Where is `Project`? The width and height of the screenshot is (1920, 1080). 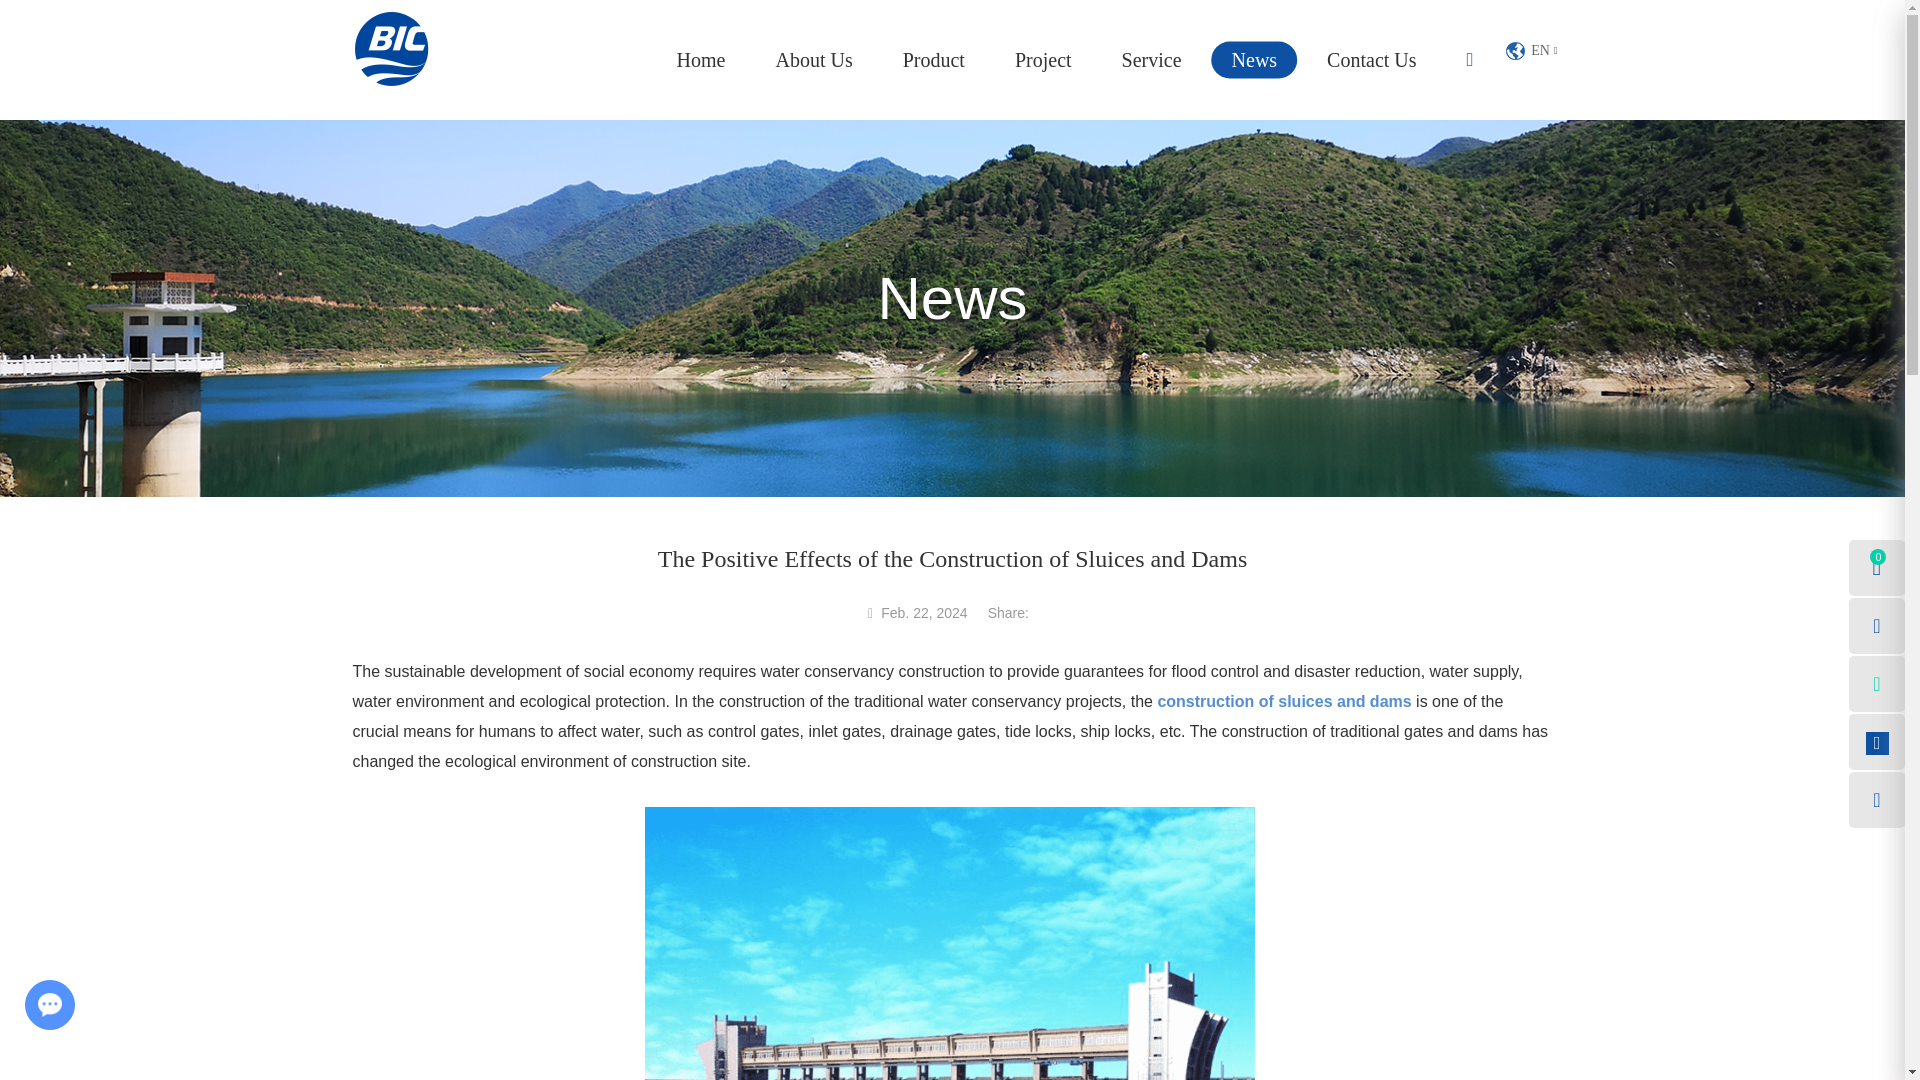
Project is located at coordinates (1043, 60).